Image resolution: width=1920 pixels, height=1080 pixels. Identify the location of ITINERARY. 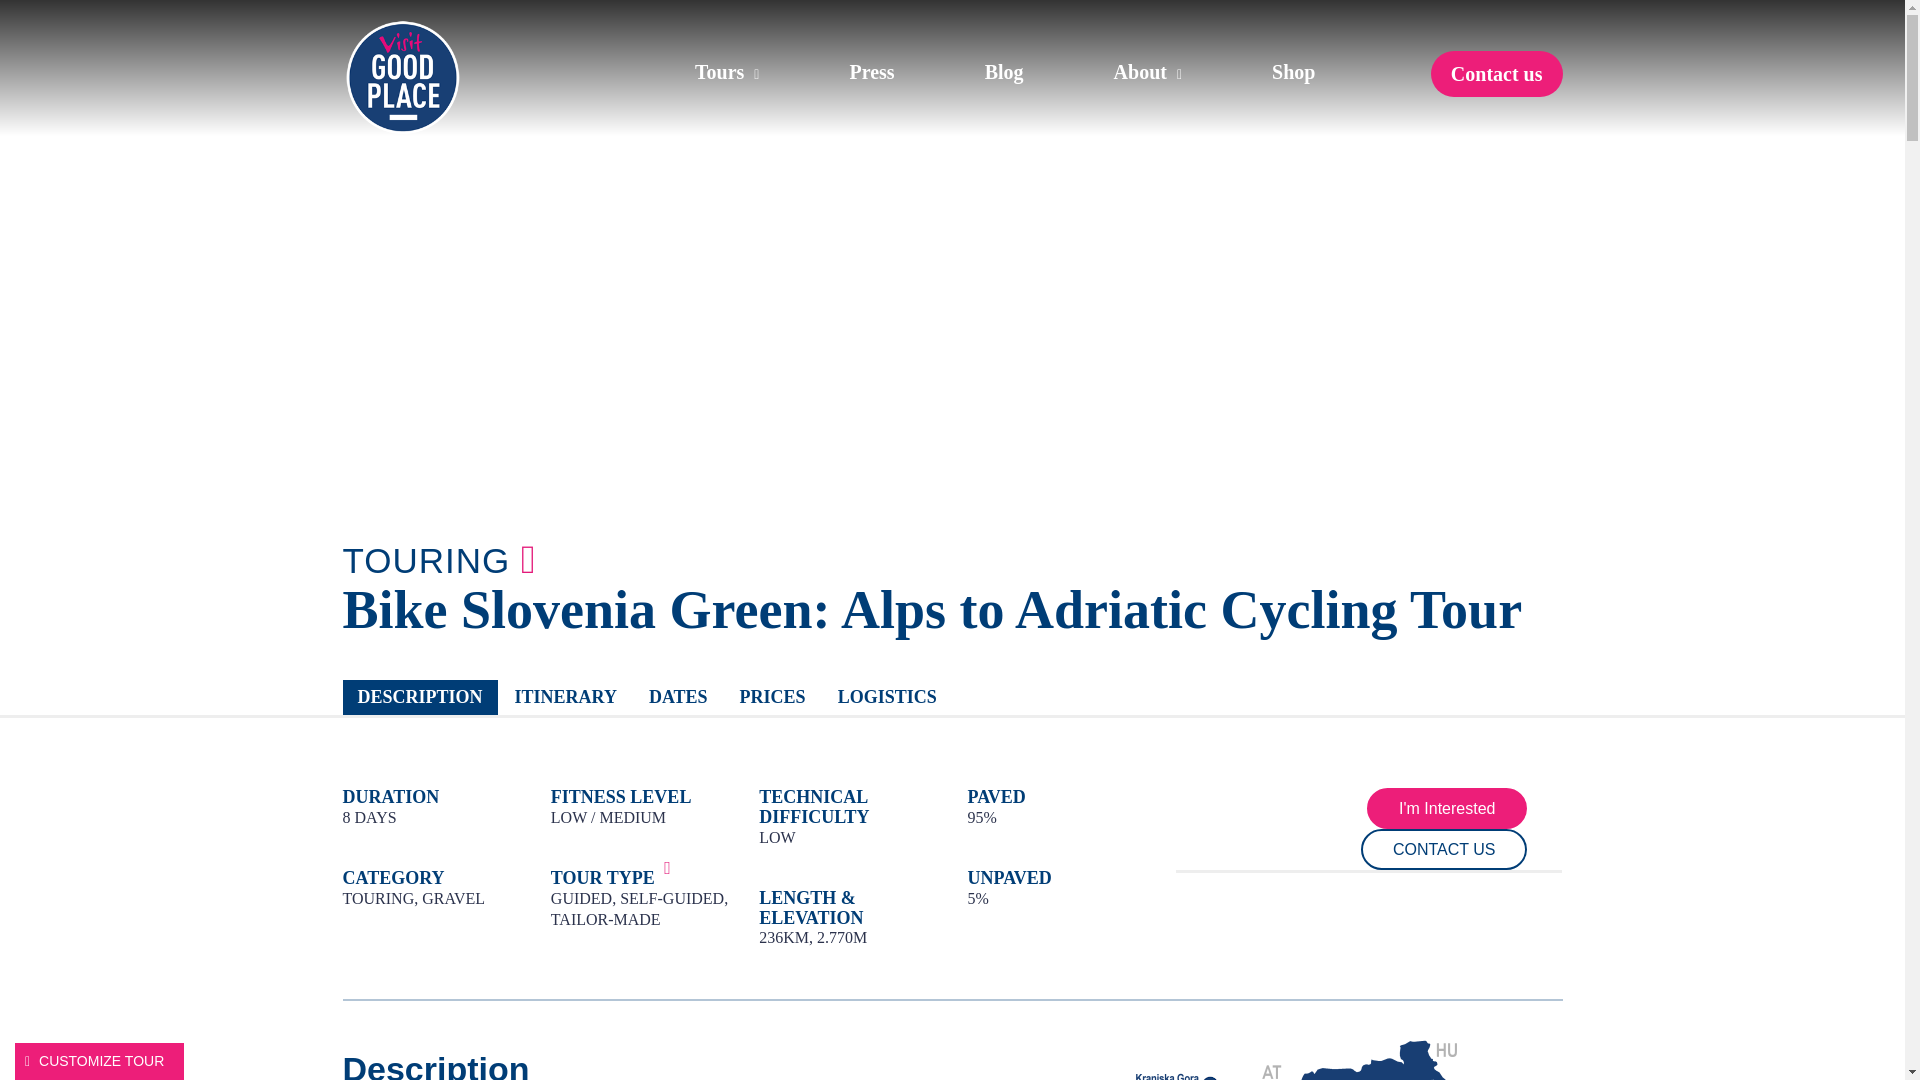
(565, 697).